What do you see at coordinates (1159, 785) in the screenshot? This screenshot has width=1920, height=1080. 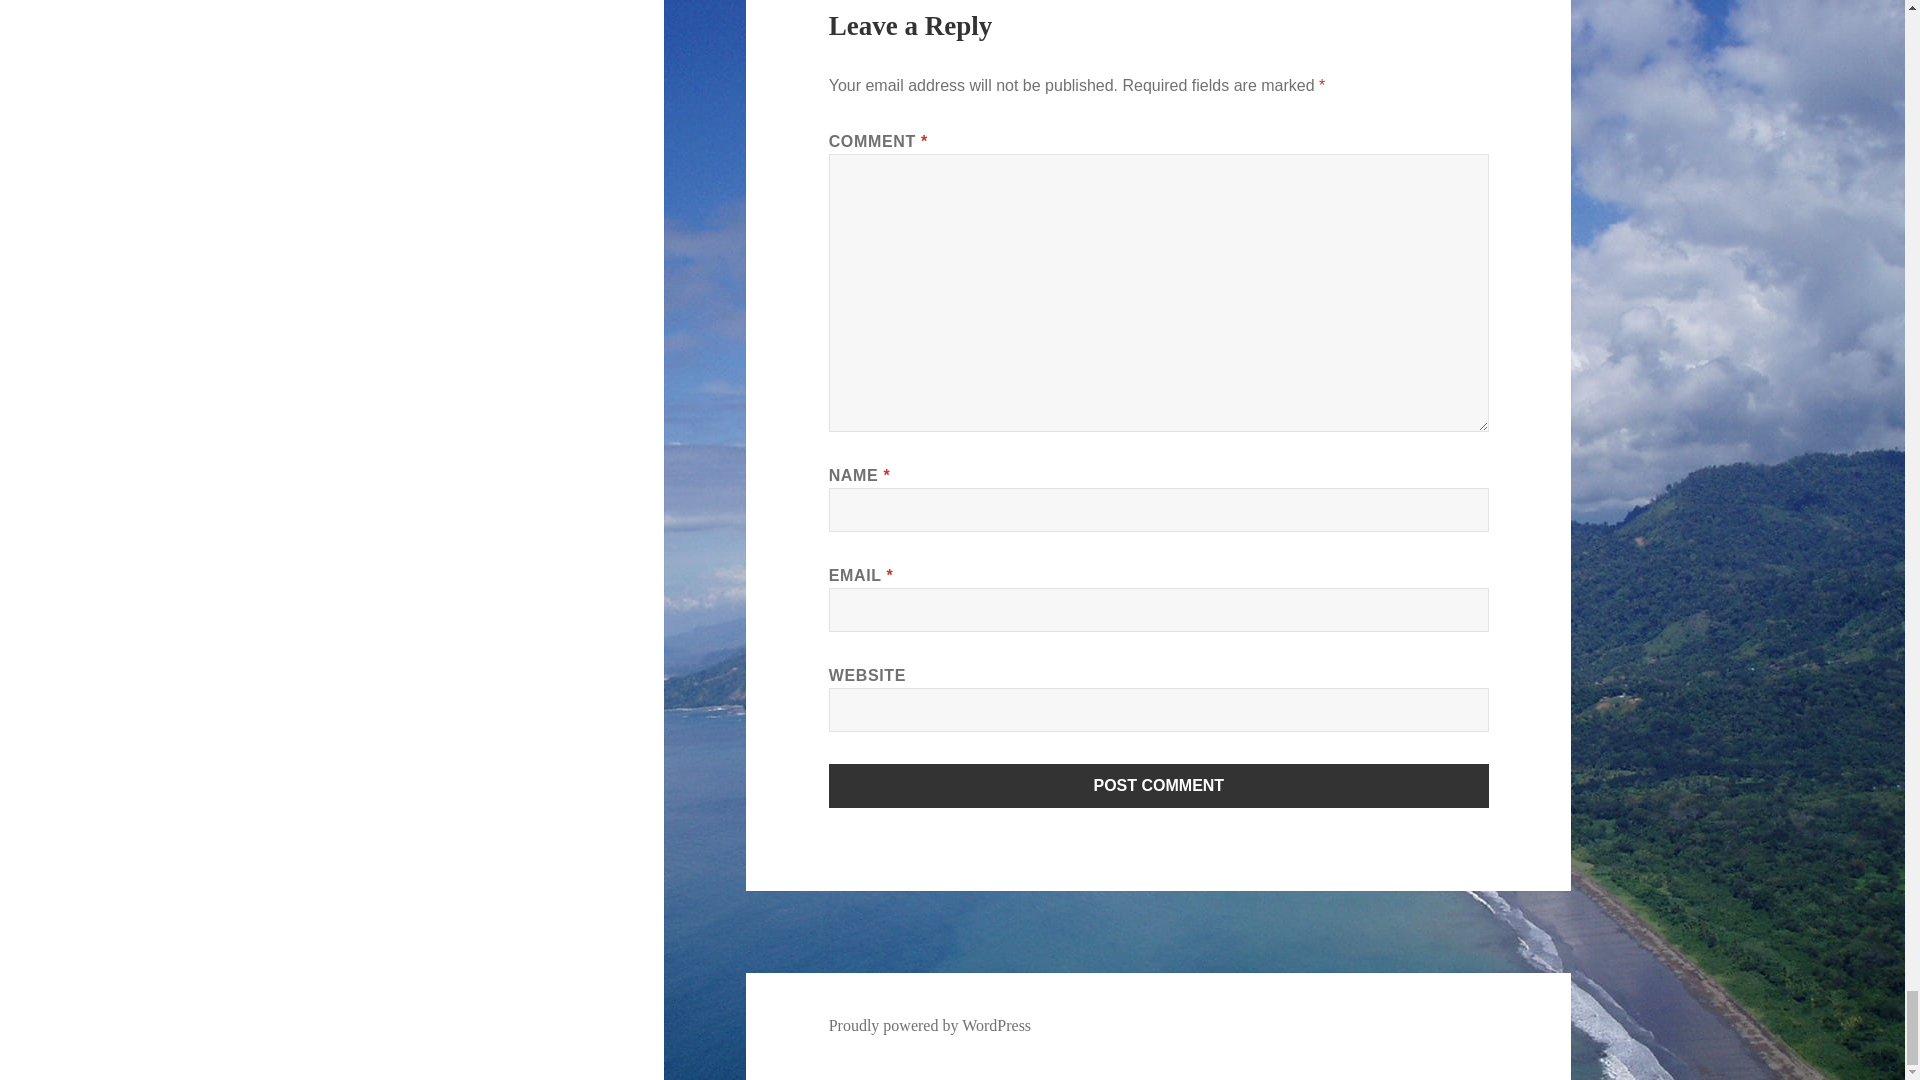 I see `Post Comment` at bounding box center [1159, 785].